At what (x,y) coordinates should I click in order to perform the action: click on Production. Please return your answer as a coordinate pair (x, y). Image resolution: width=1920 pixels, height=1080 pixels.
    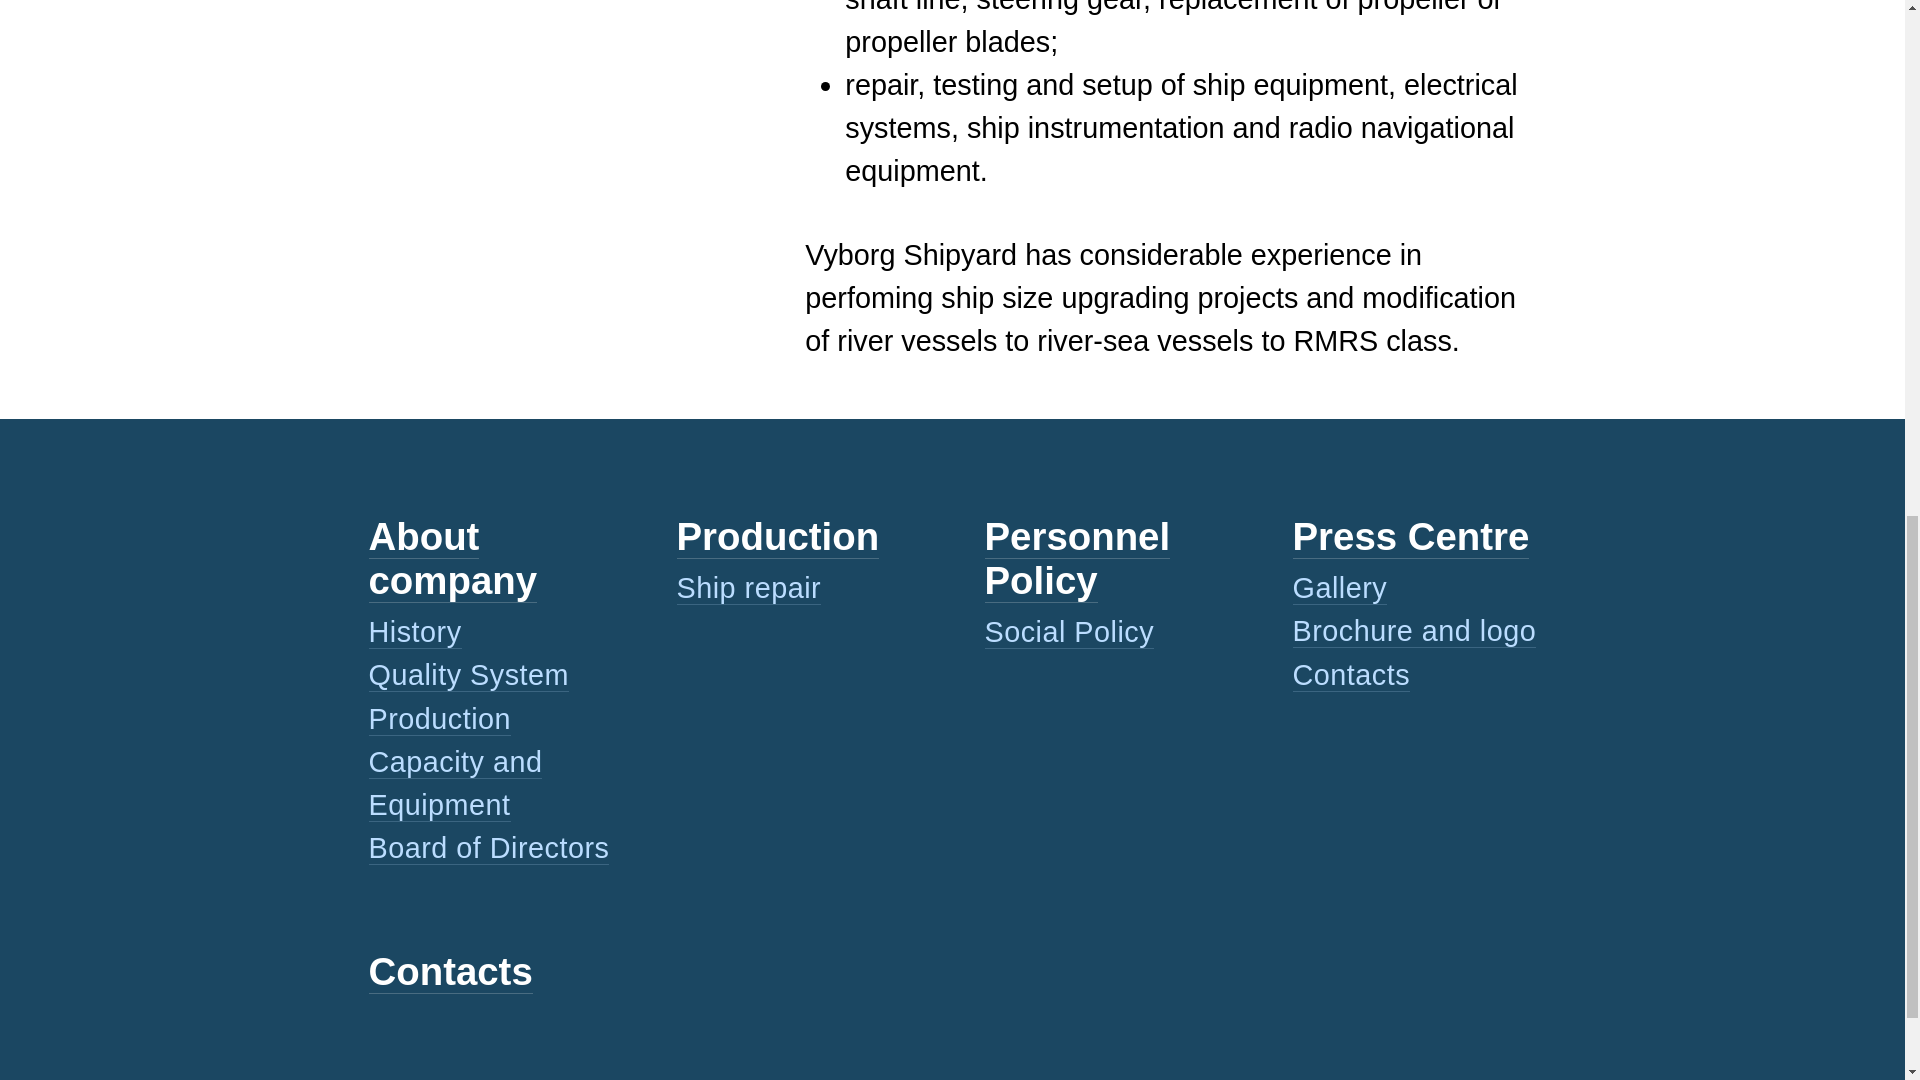
    Looking at the image, I should click on (777, 537).